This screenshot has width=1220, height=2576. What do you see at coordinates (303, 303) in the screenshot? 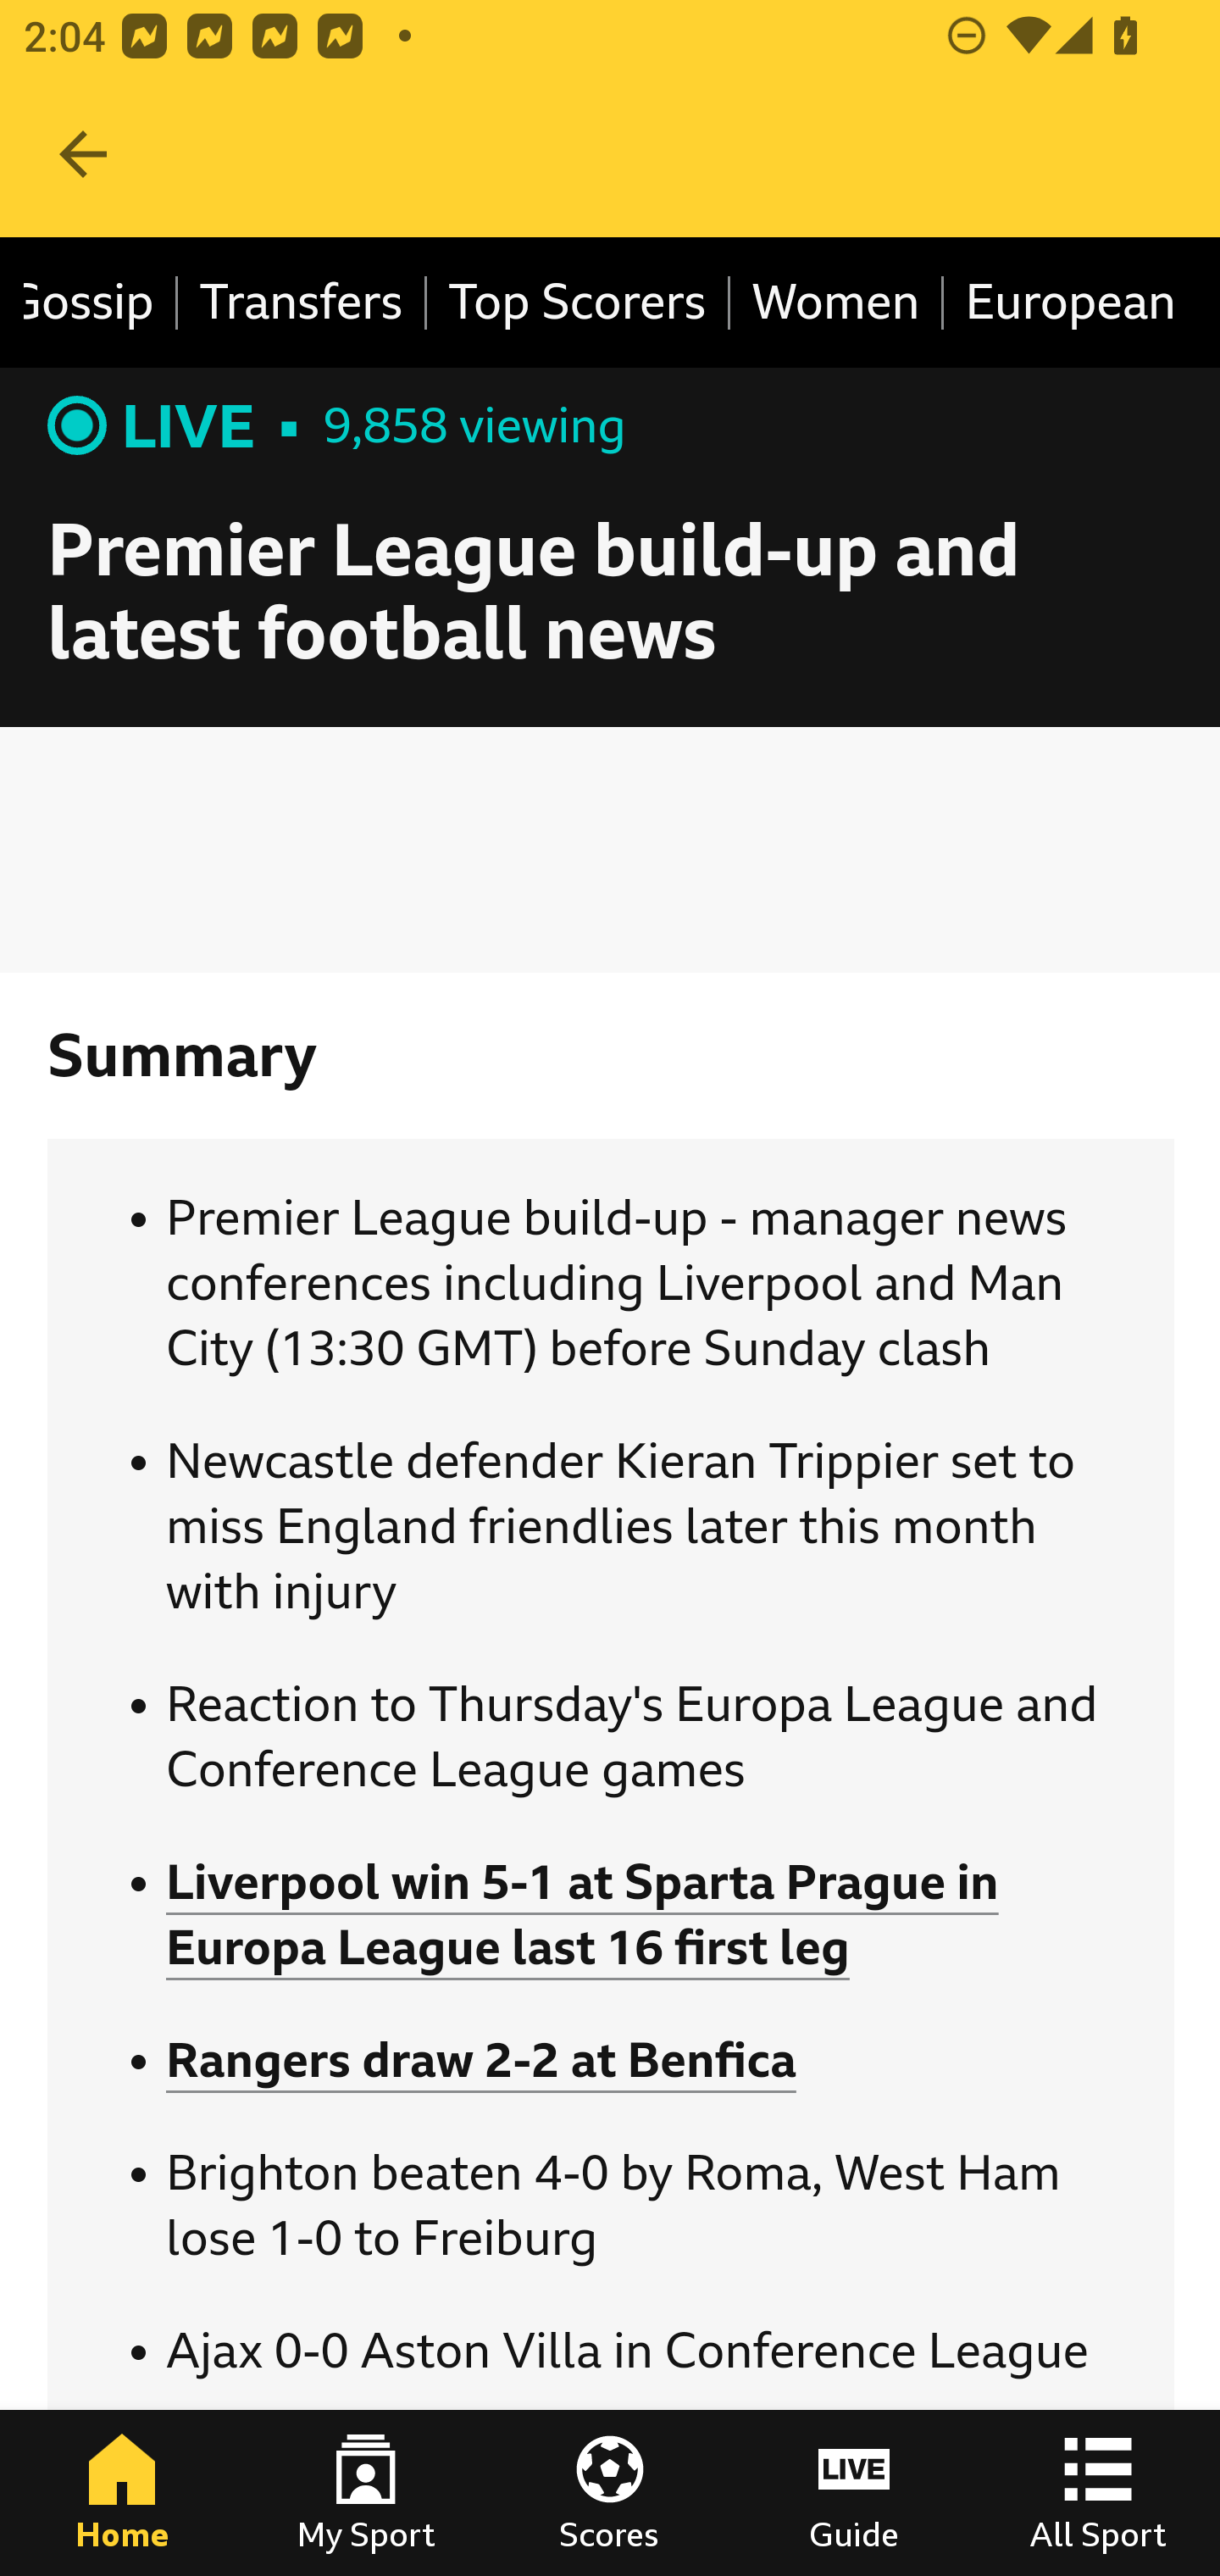
I see `Transfers` at bounding box center [303, 303].